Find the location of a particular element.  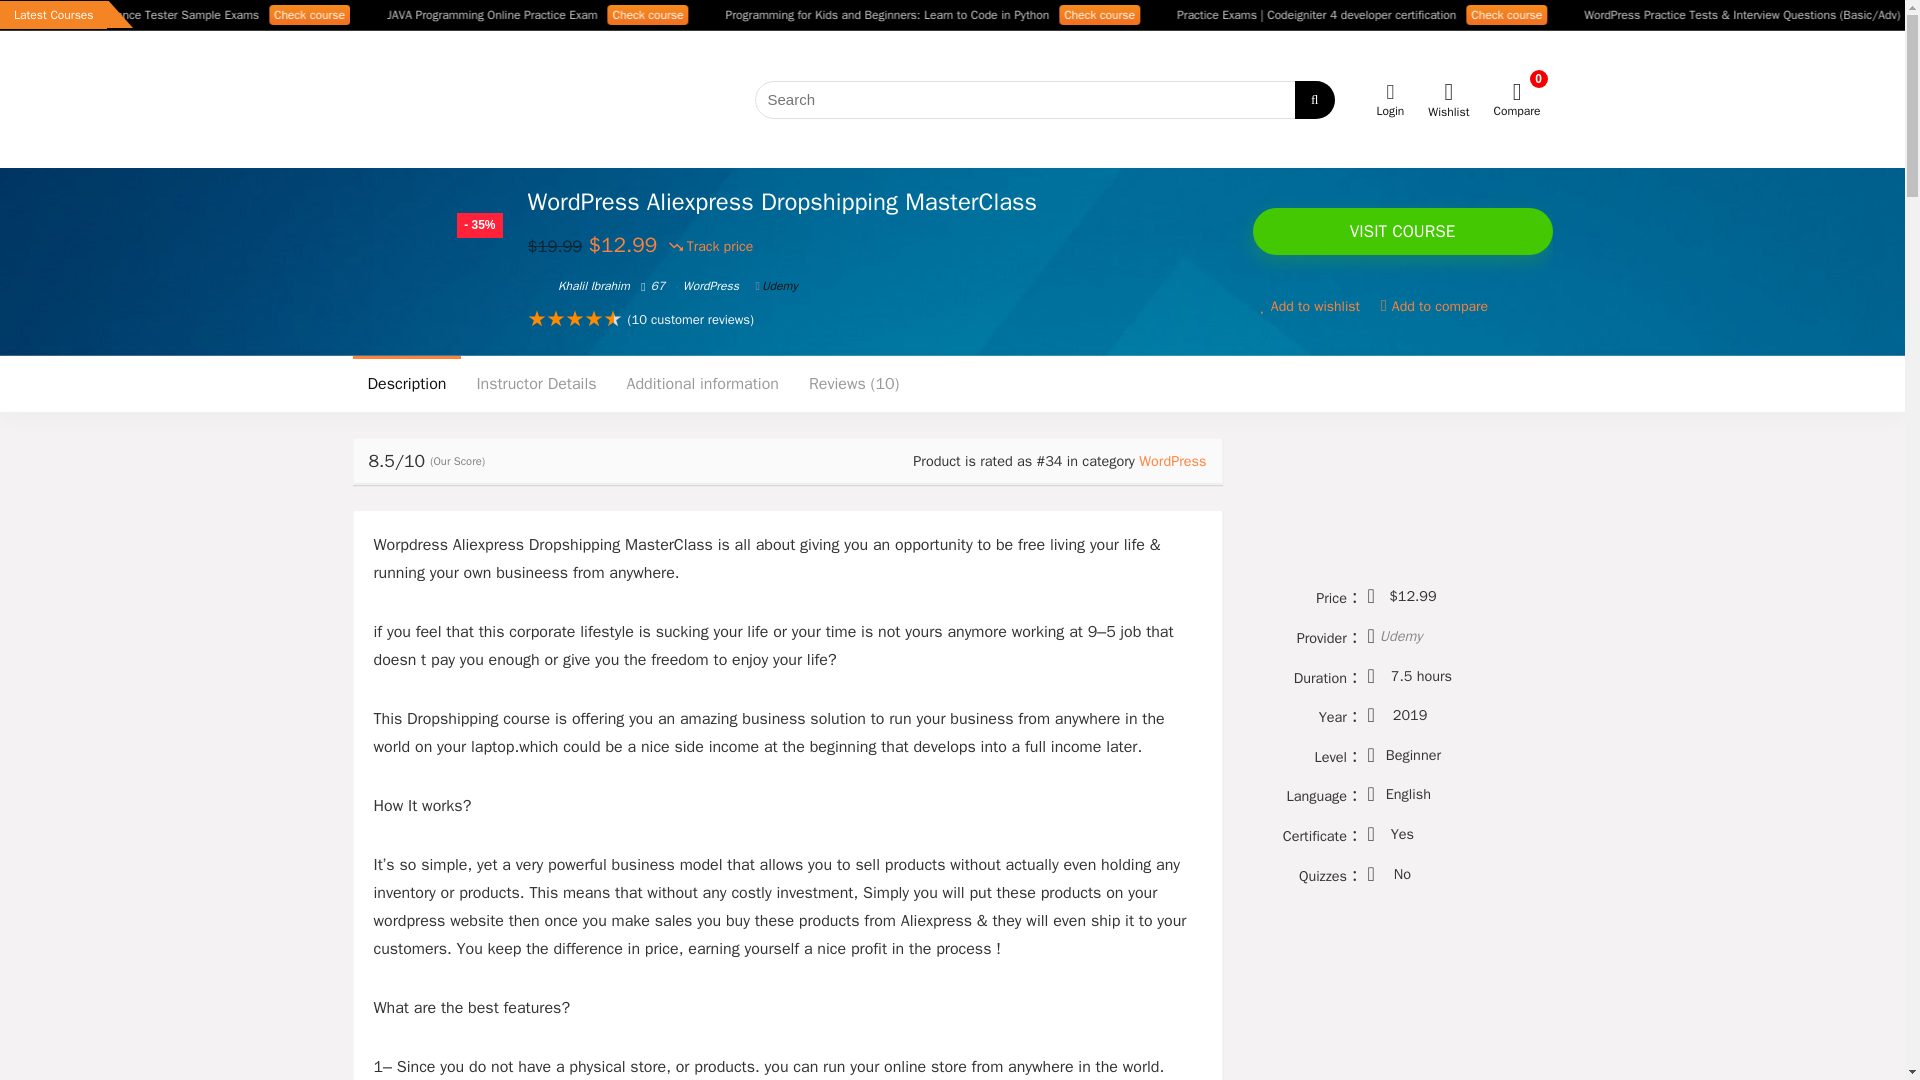

Rated 4.6 out of 5 is located at coordinates (575, 319).